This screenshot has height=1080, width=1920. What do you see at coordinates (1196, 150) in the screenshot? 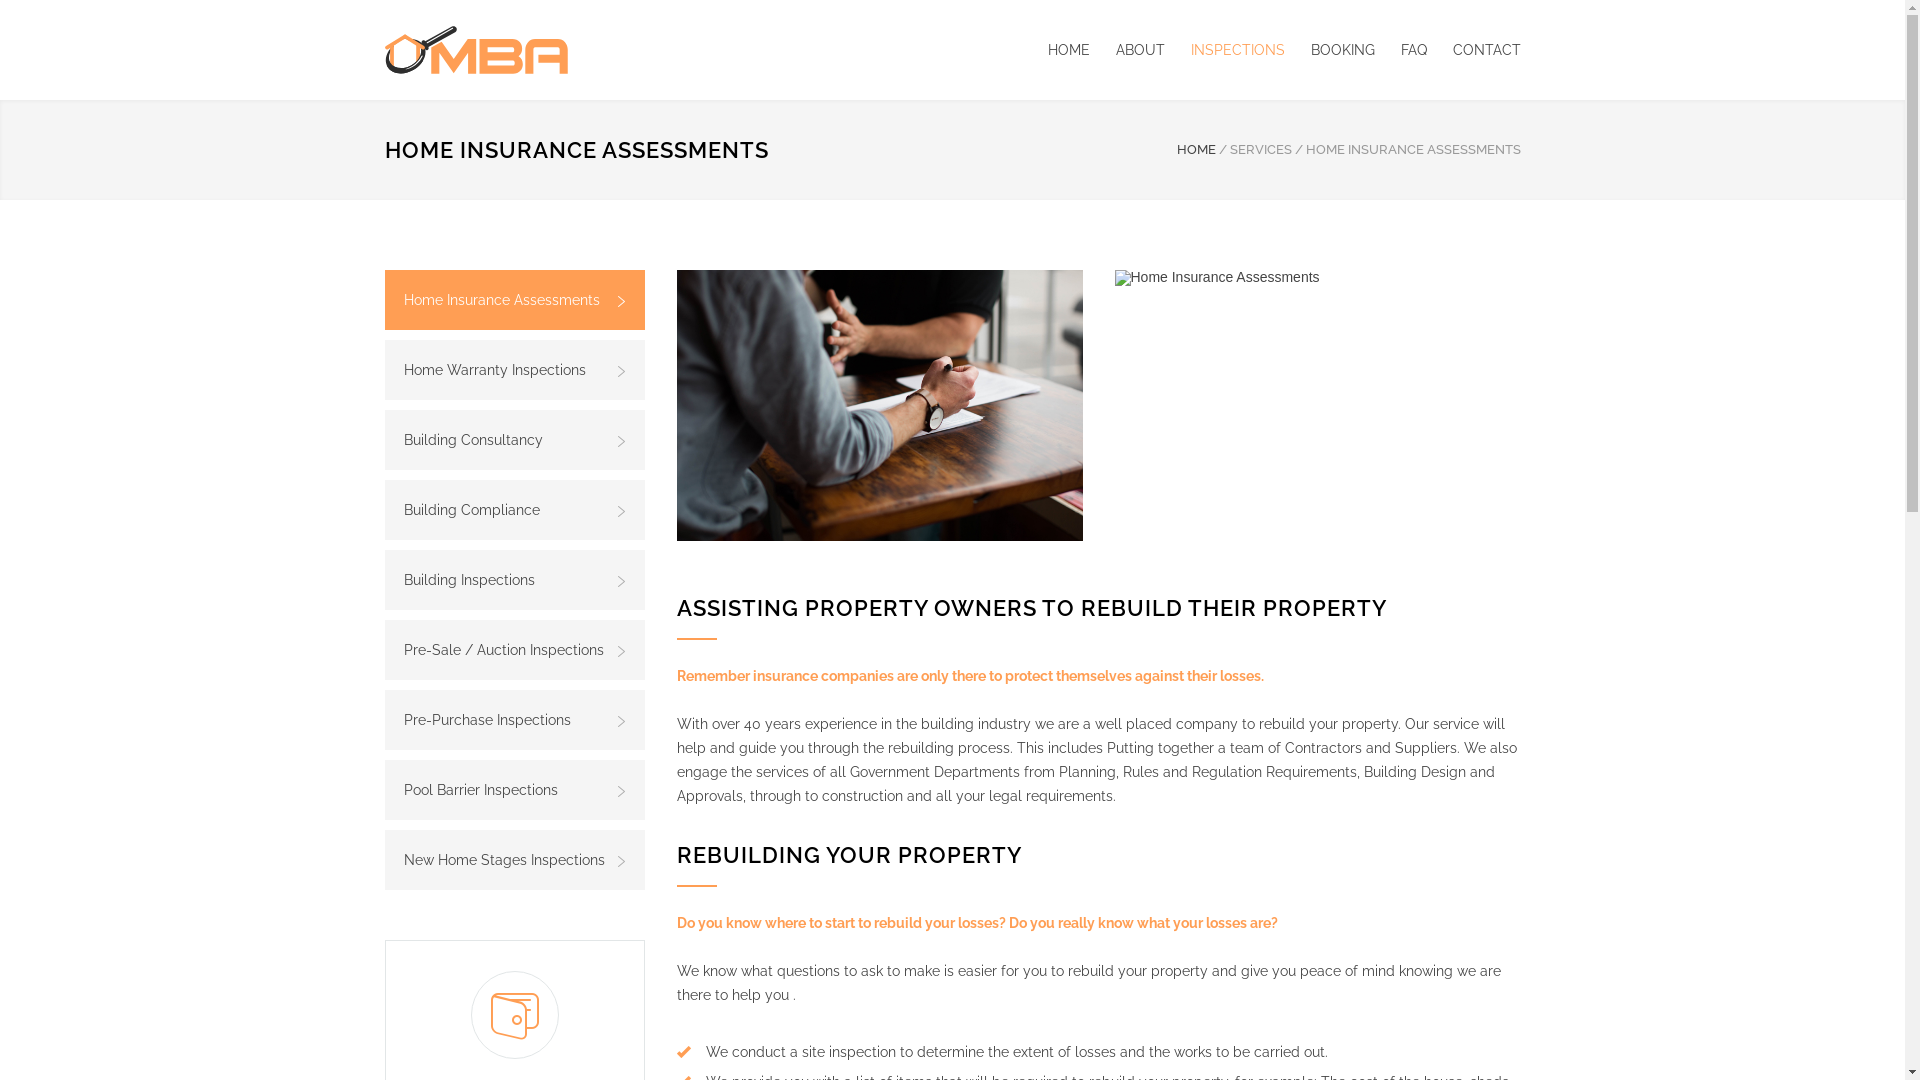
I see `HOME` at bounding box center [1196, 150].